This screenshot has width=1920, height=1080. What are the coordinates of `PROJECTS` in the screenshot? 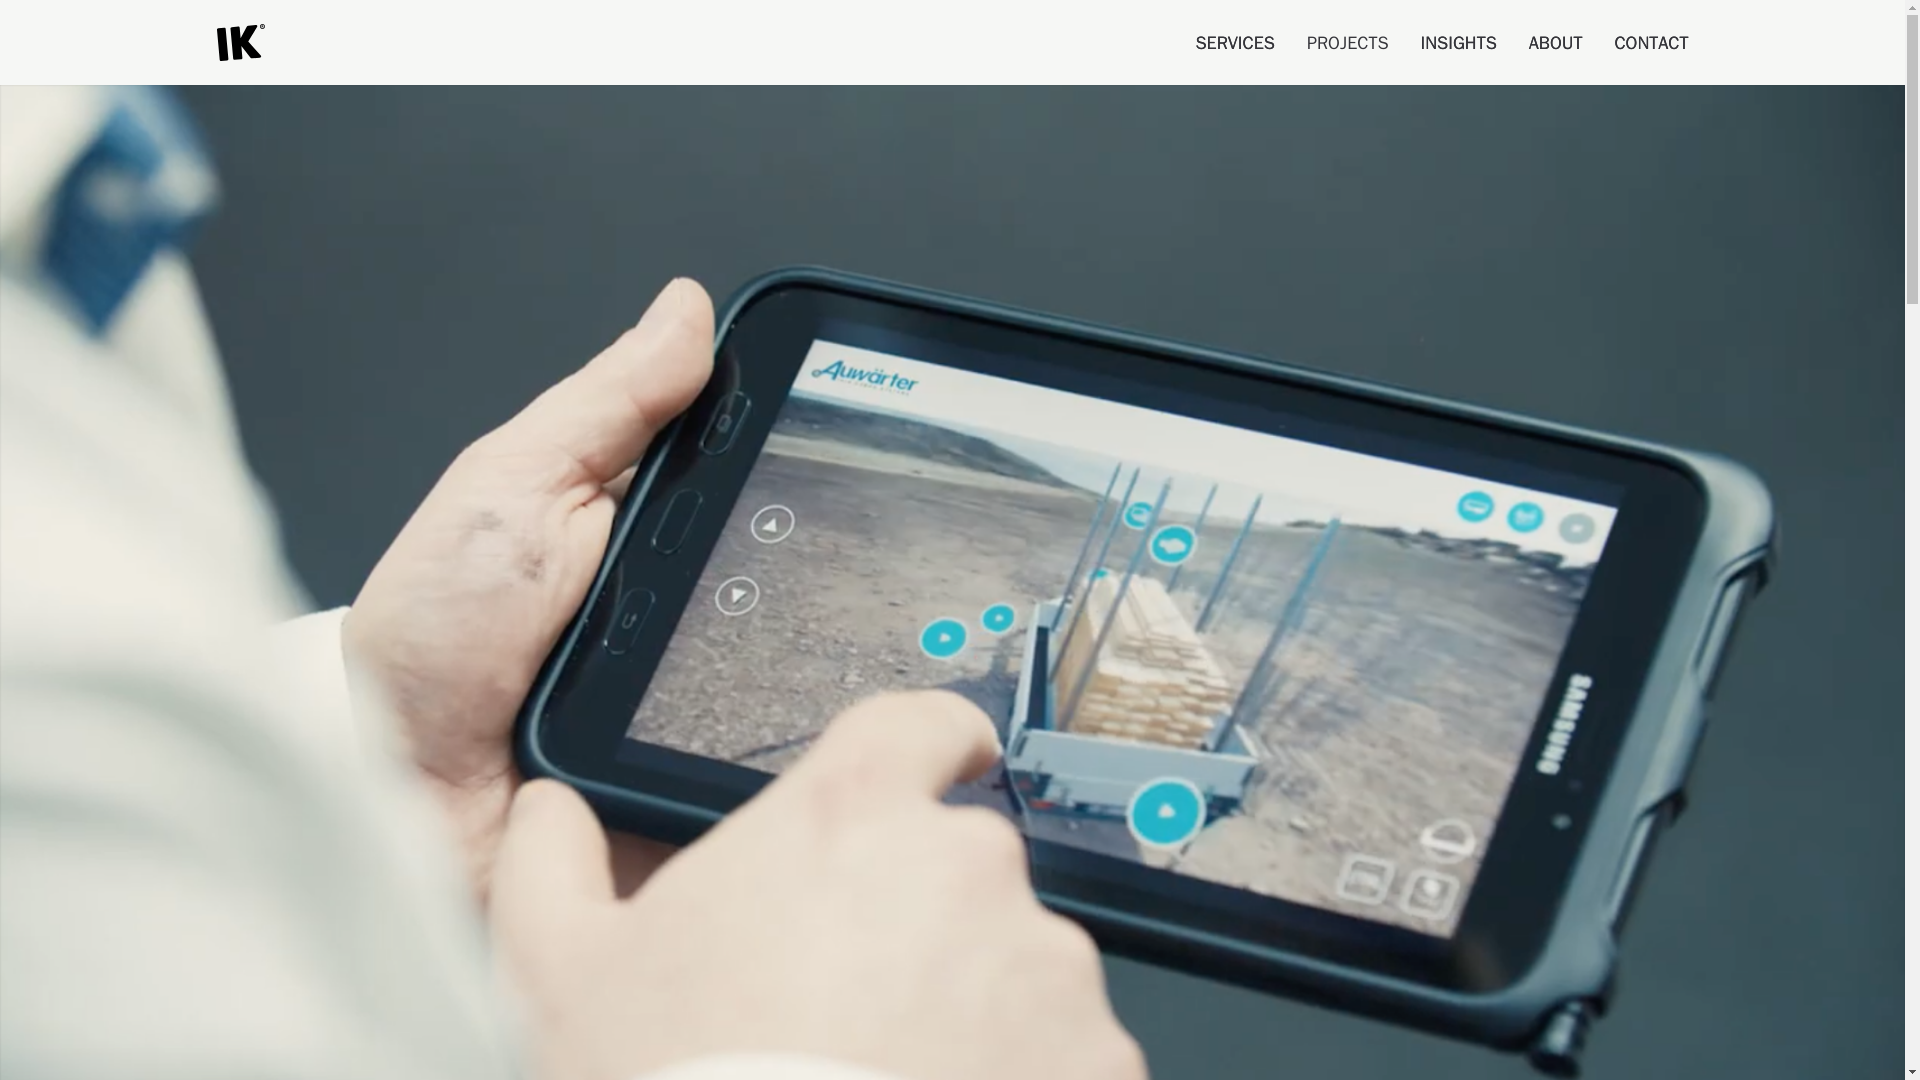 It's located at (1348, 43).